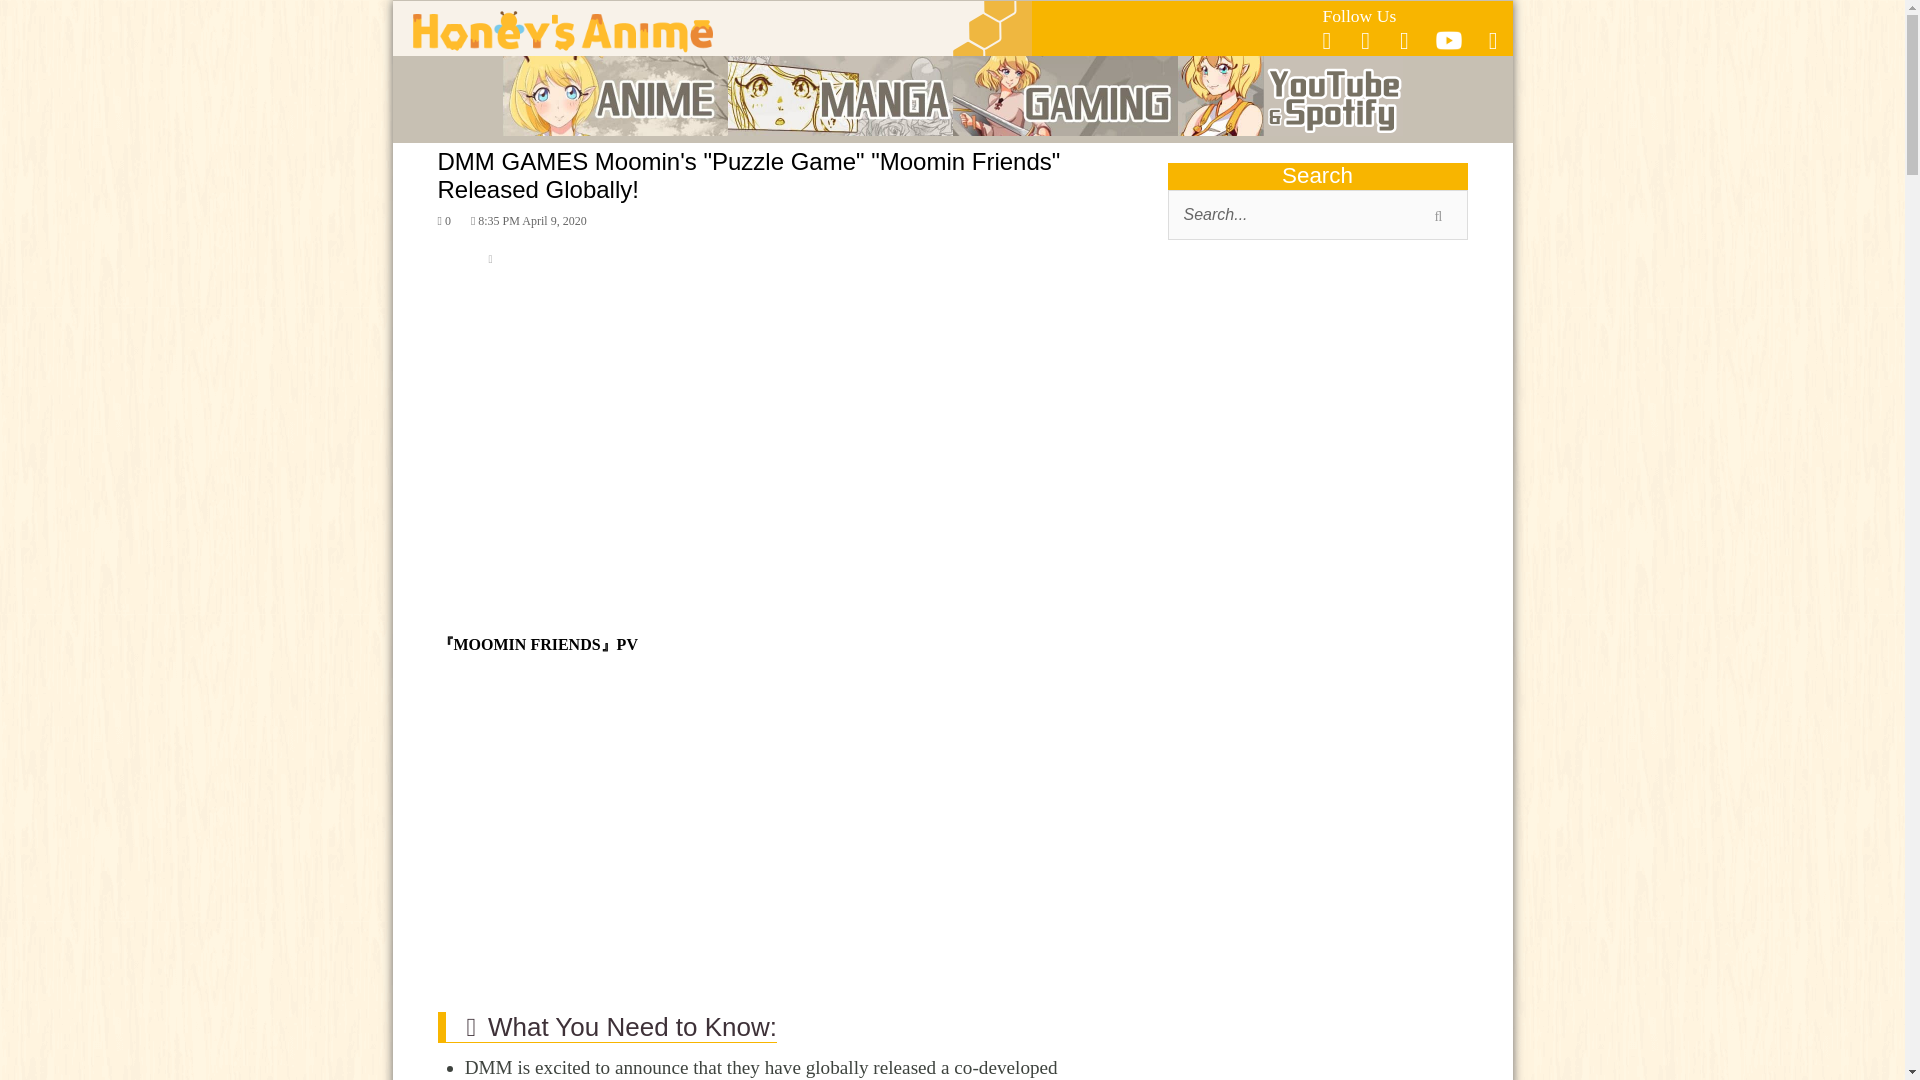 This screenshot has width=1920, height=1080. I want to click on Advertisement, so click(1318, 414).